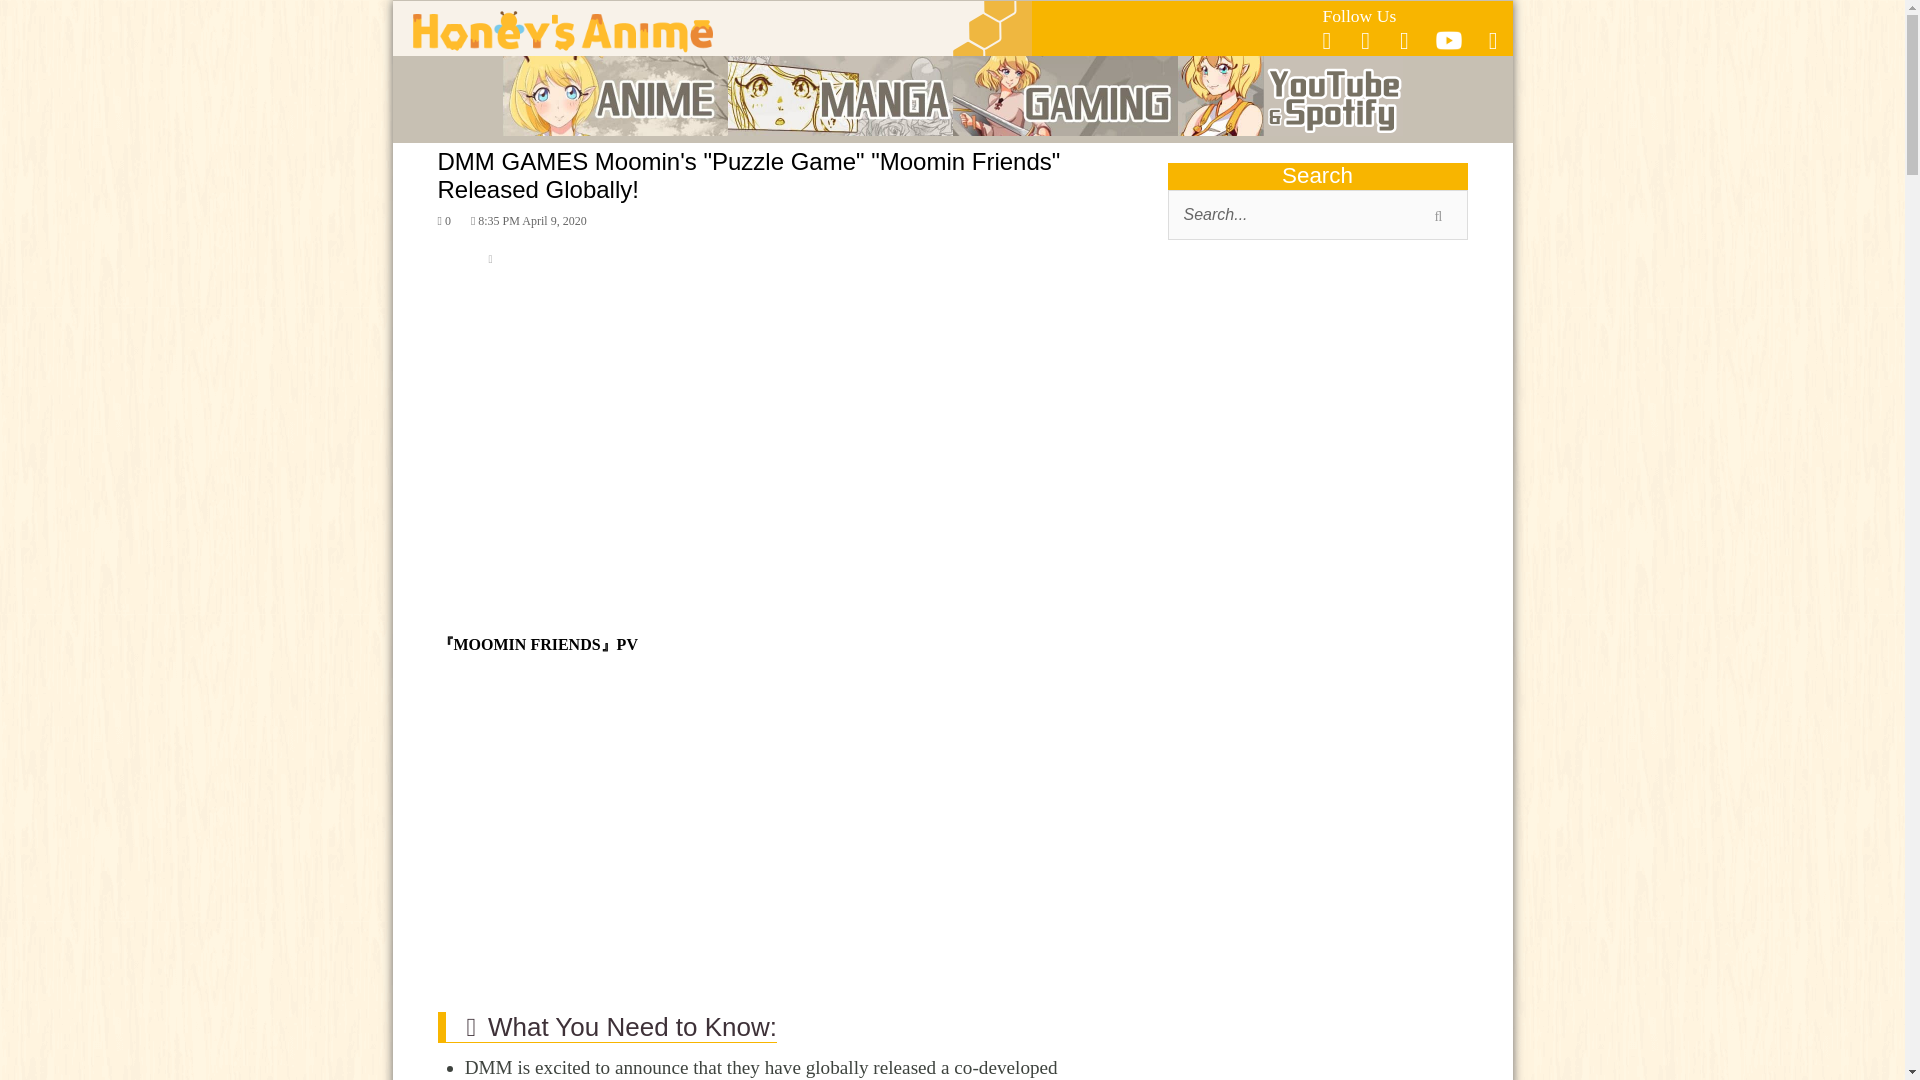 This screenshot has width=1920, height=1080. I want to click on Advertisement, so click(1318, 414).